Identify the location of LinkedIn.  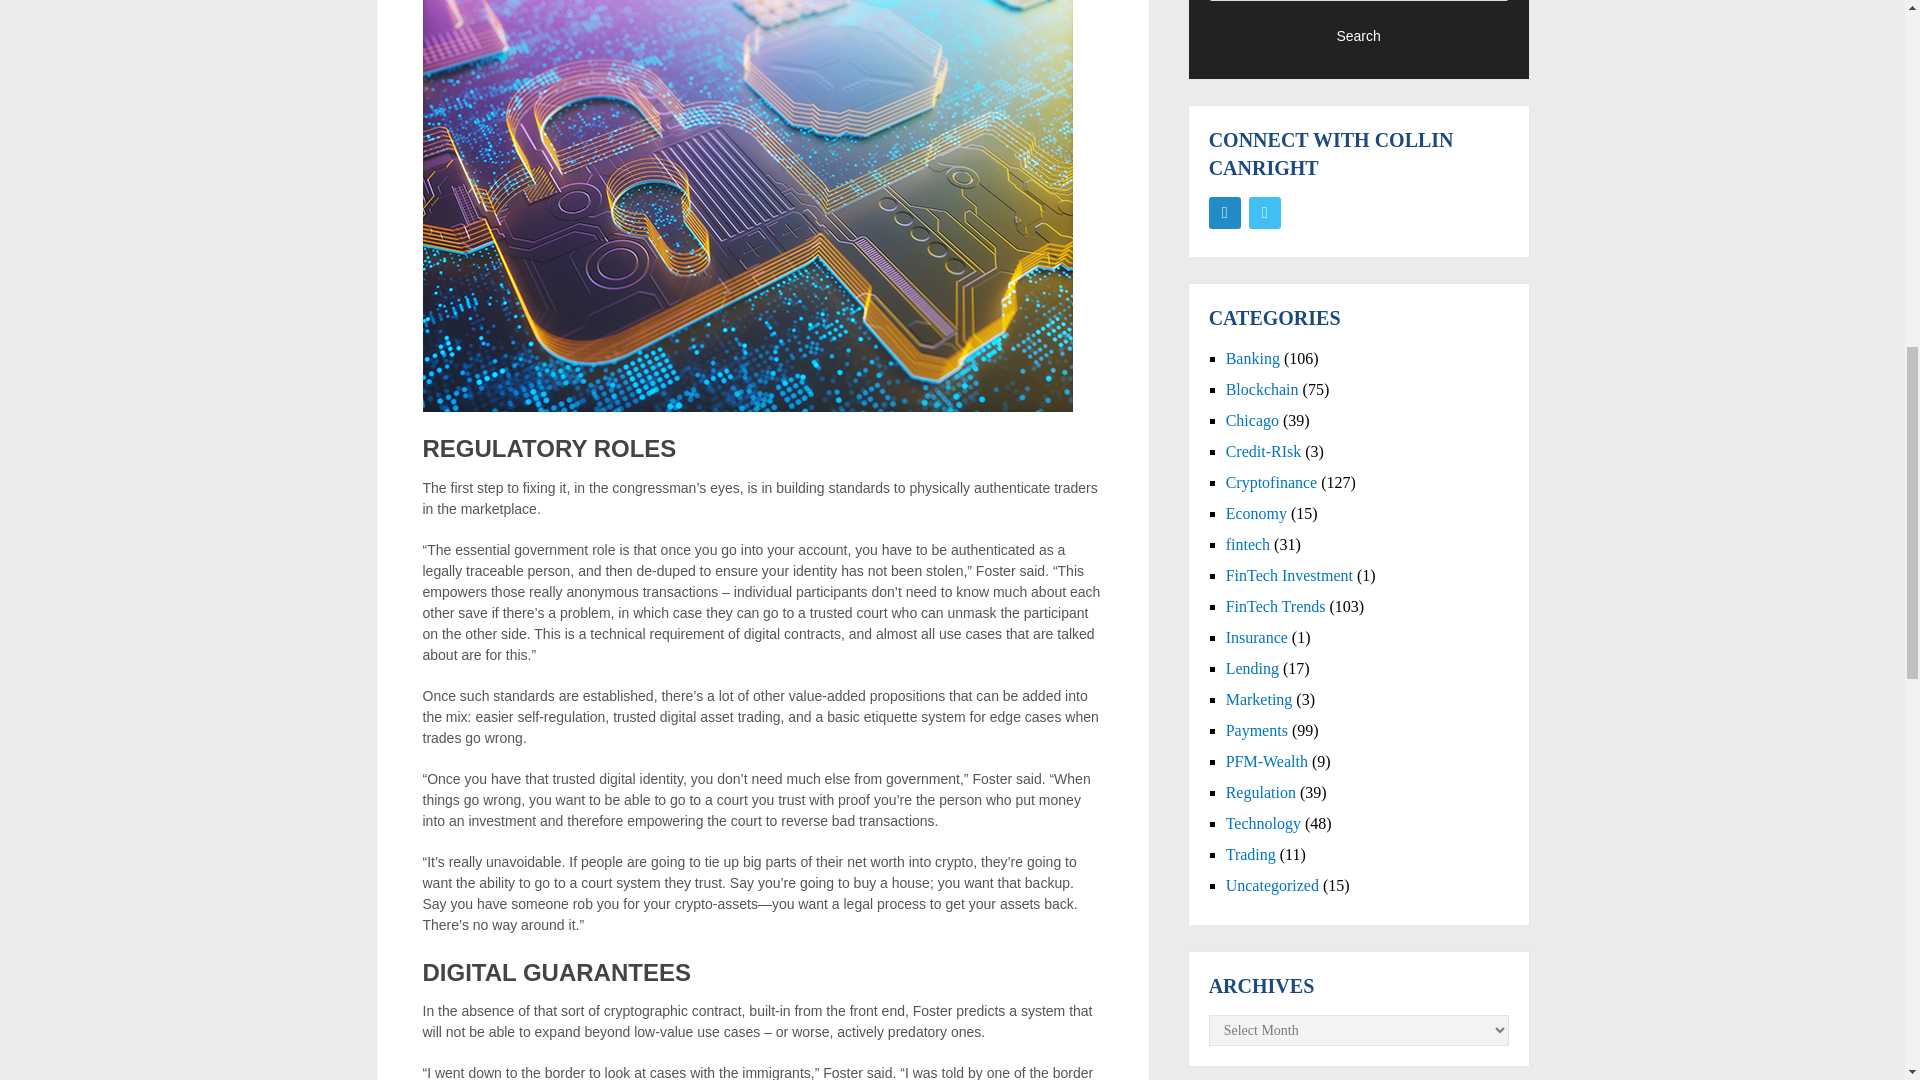
(1224, 212).